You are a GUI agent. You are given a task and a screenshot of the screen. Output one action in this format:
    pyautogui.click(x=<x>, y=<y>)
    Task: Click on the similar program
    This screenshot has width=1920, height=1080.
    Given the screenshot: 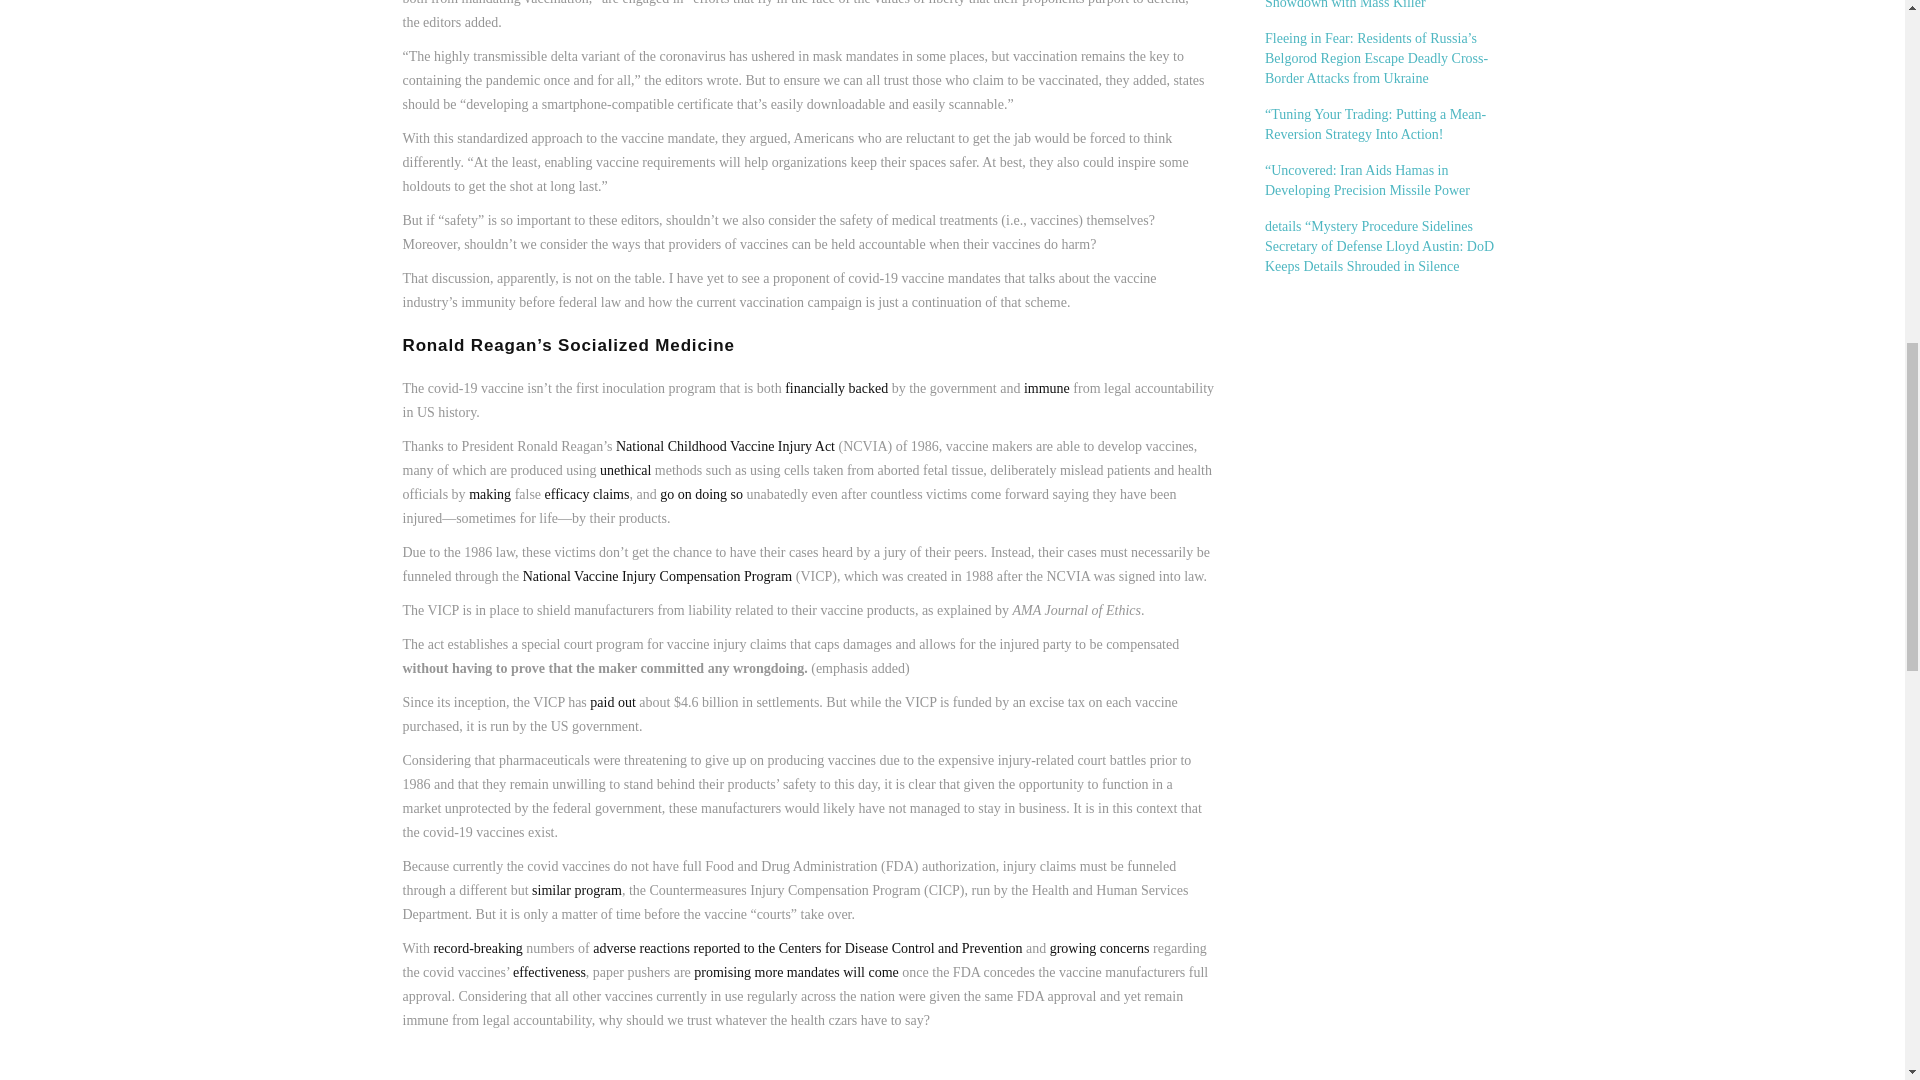 What is the action you would take?
    pyautogui.click(x=576, y=890)
    